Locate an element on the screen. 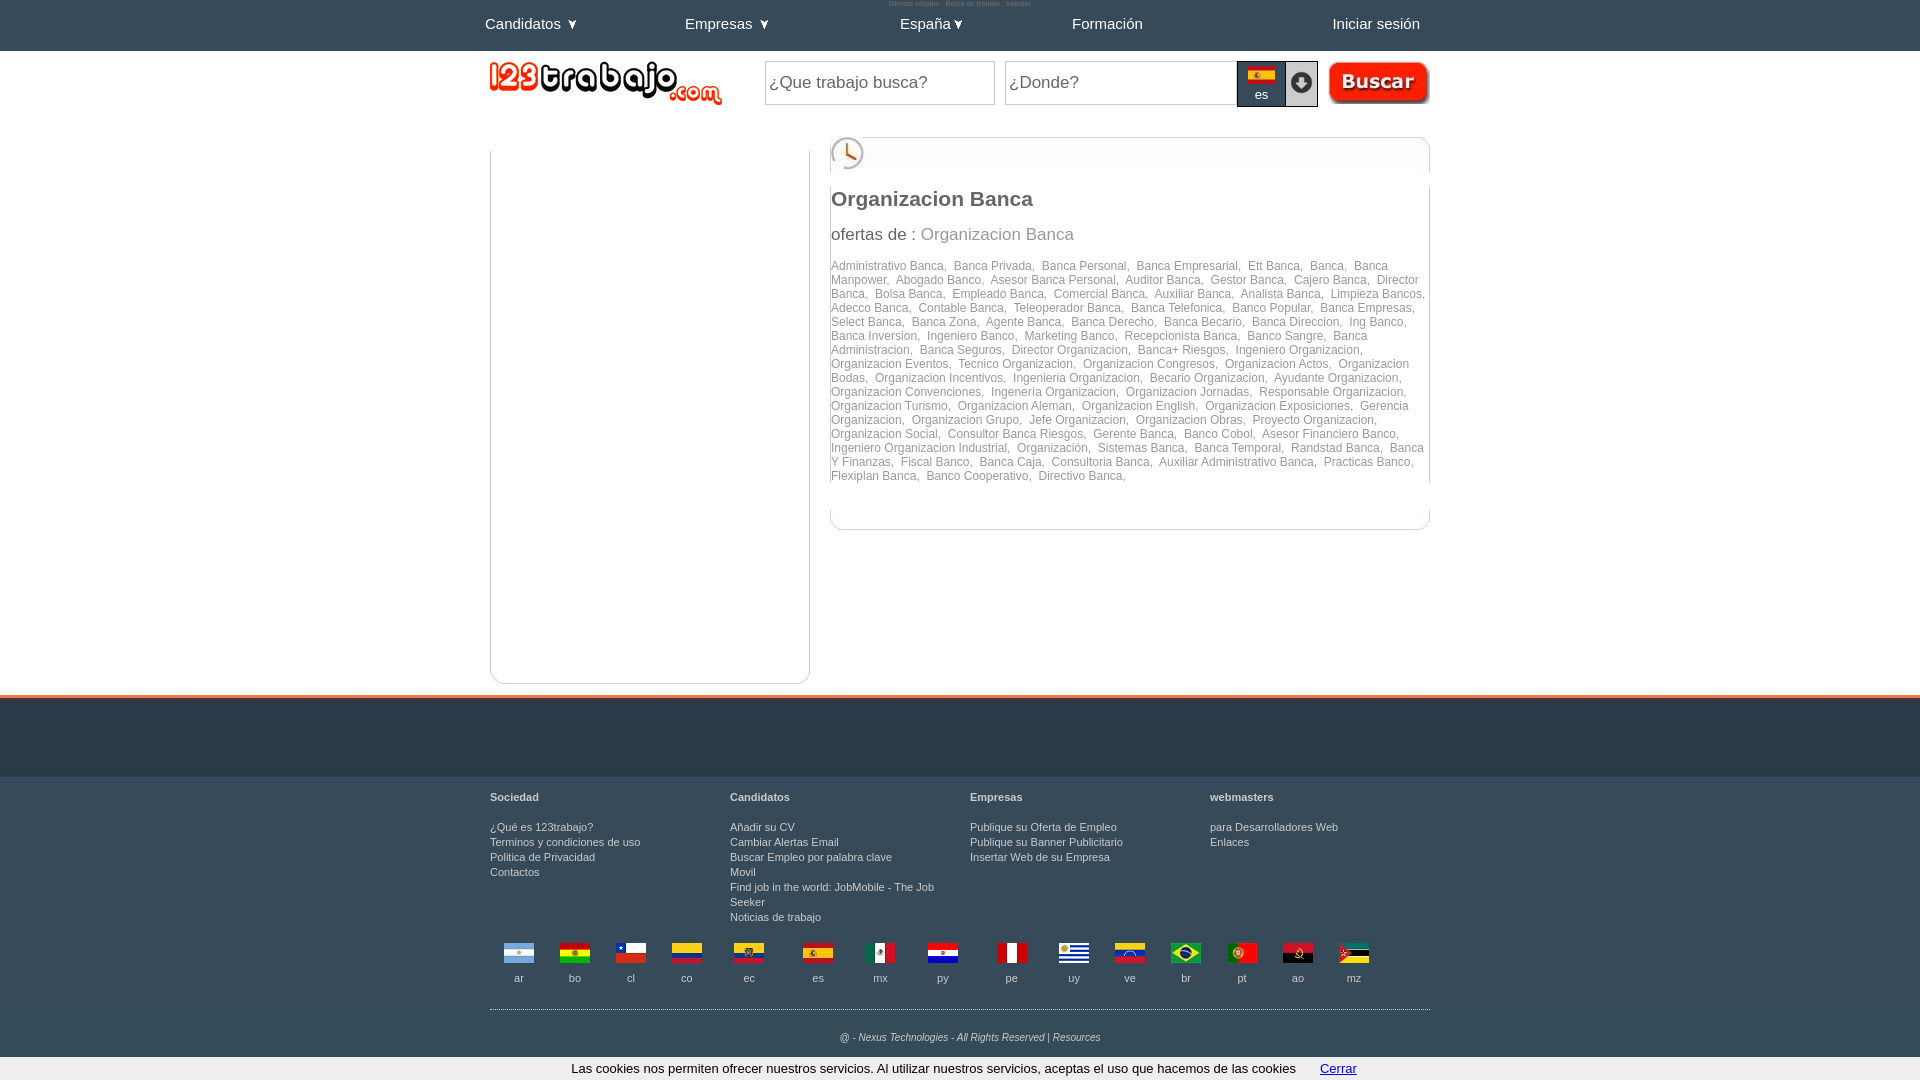  bo is located at coordinates (575, 978).